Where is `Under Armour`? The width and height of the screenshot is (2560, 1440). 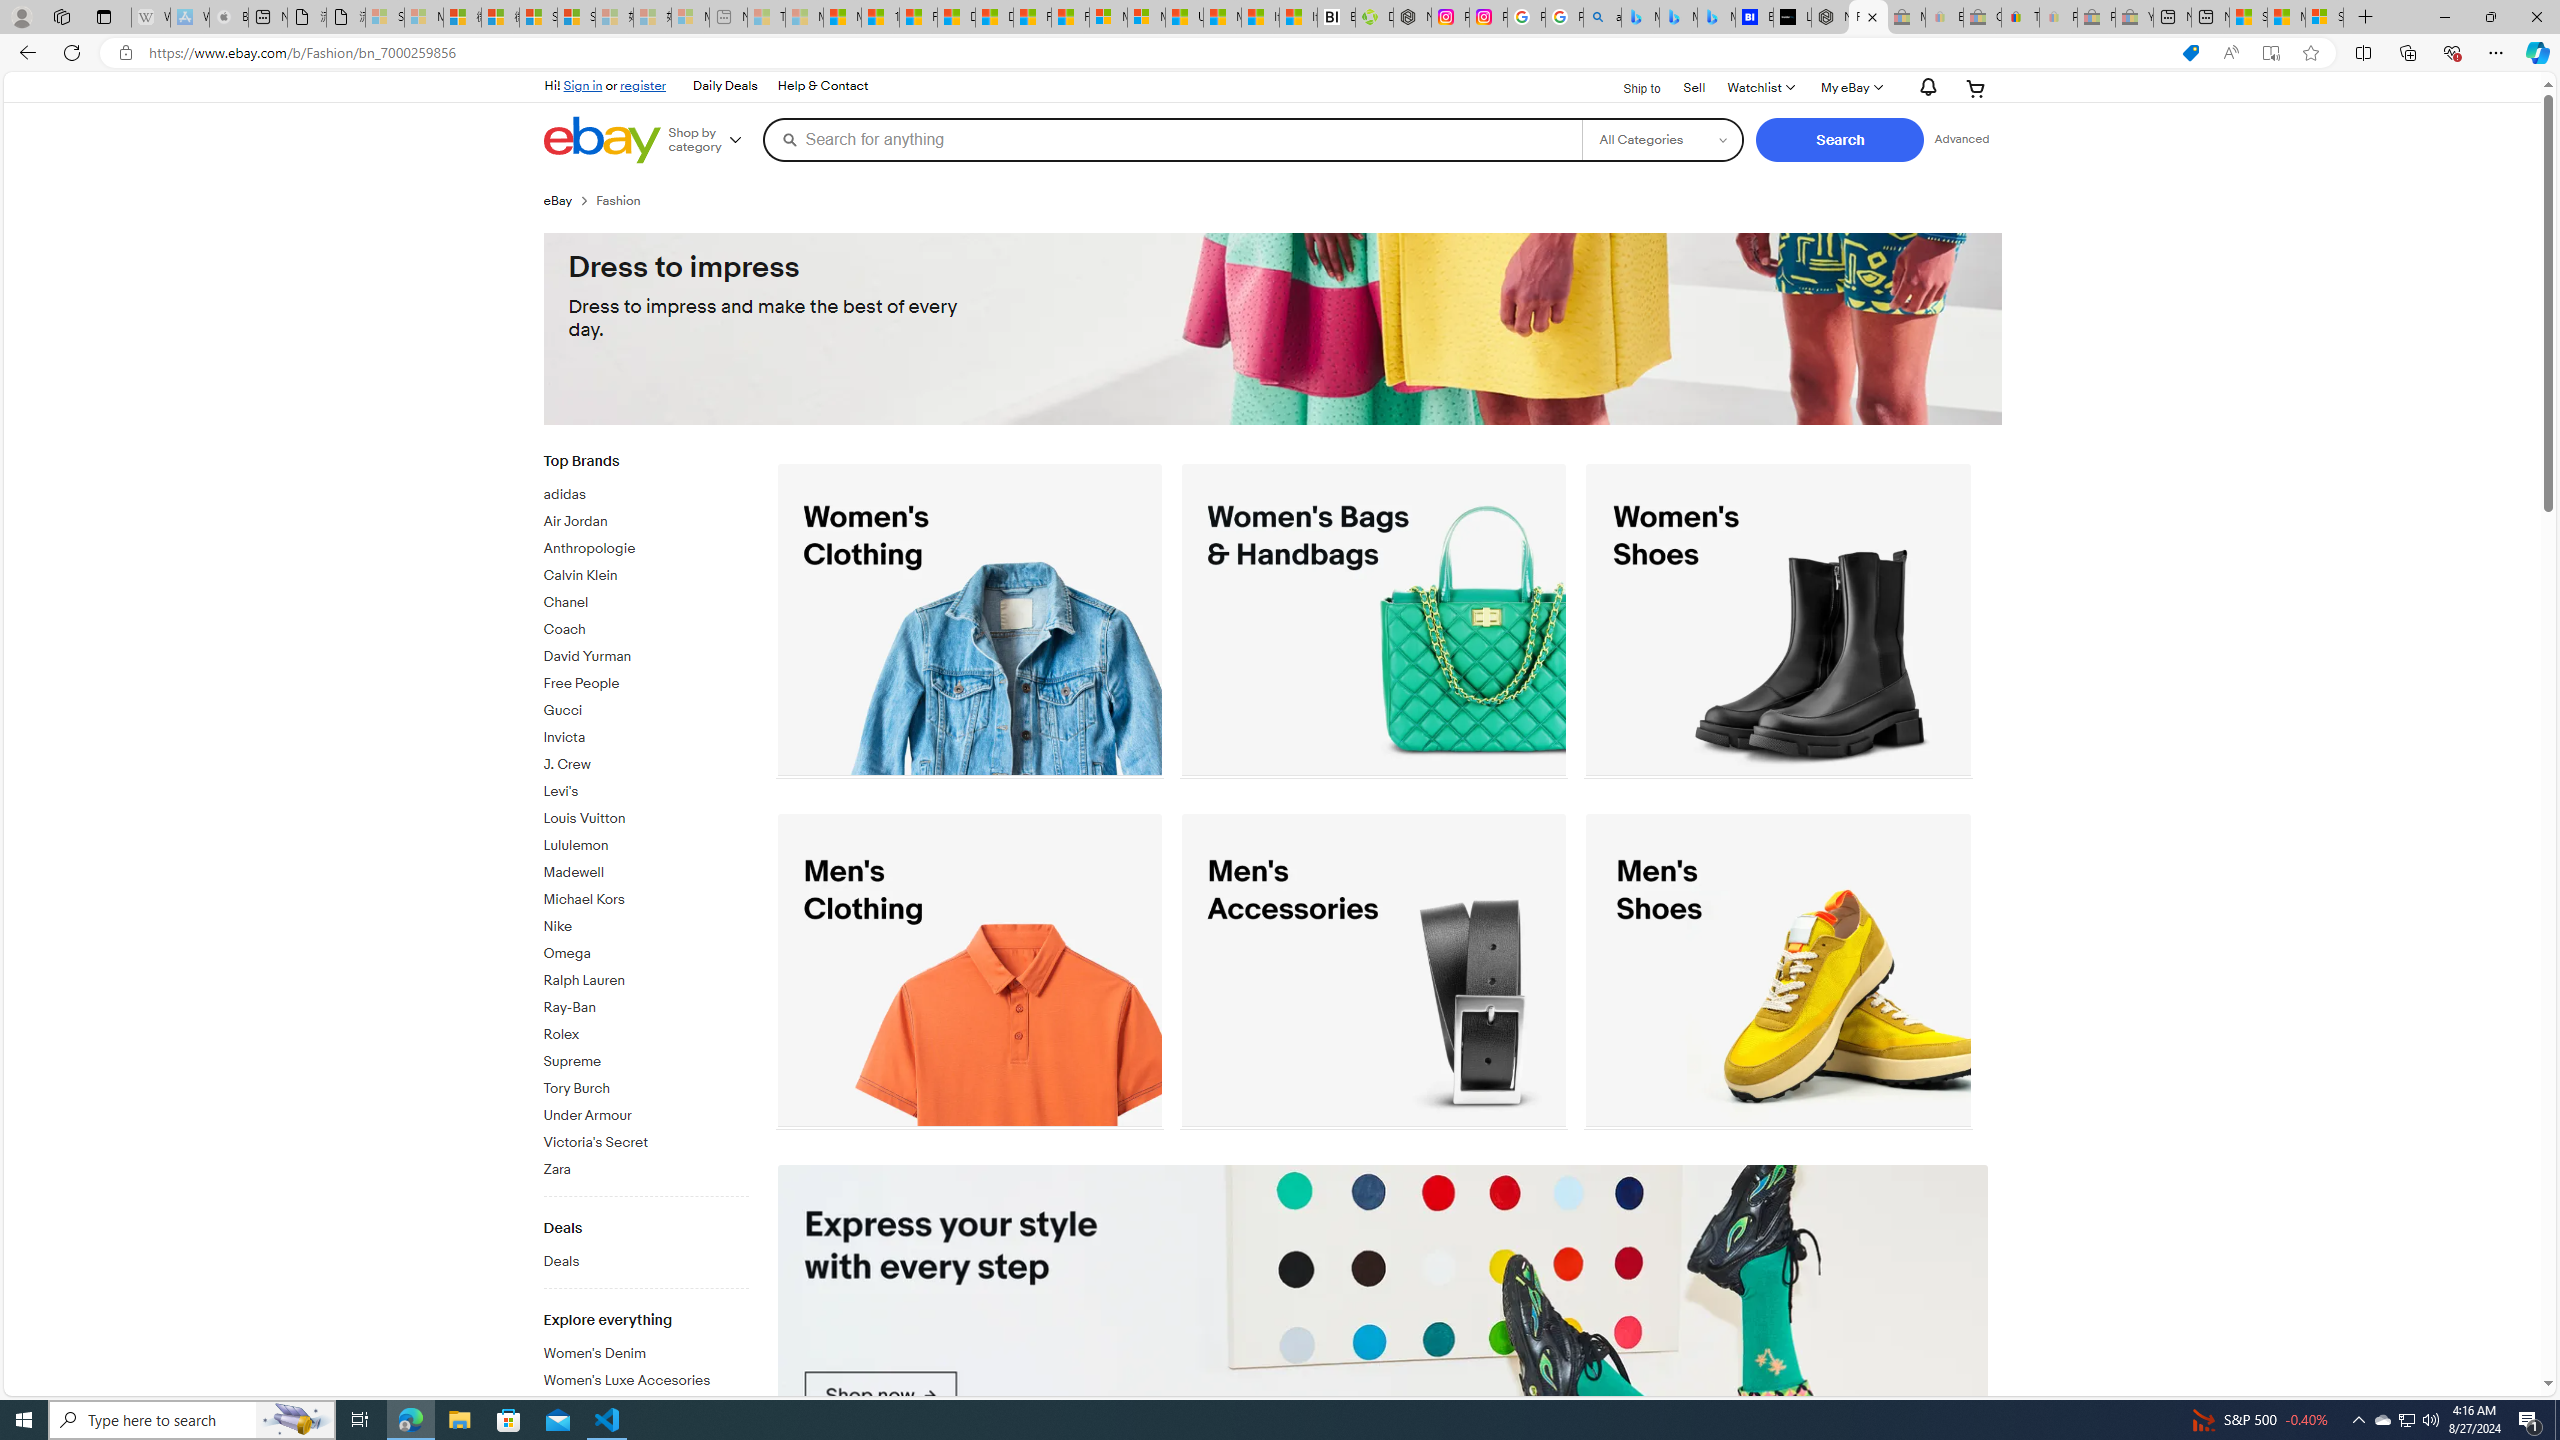 Under Armour is located at coordinates (646, 1112).